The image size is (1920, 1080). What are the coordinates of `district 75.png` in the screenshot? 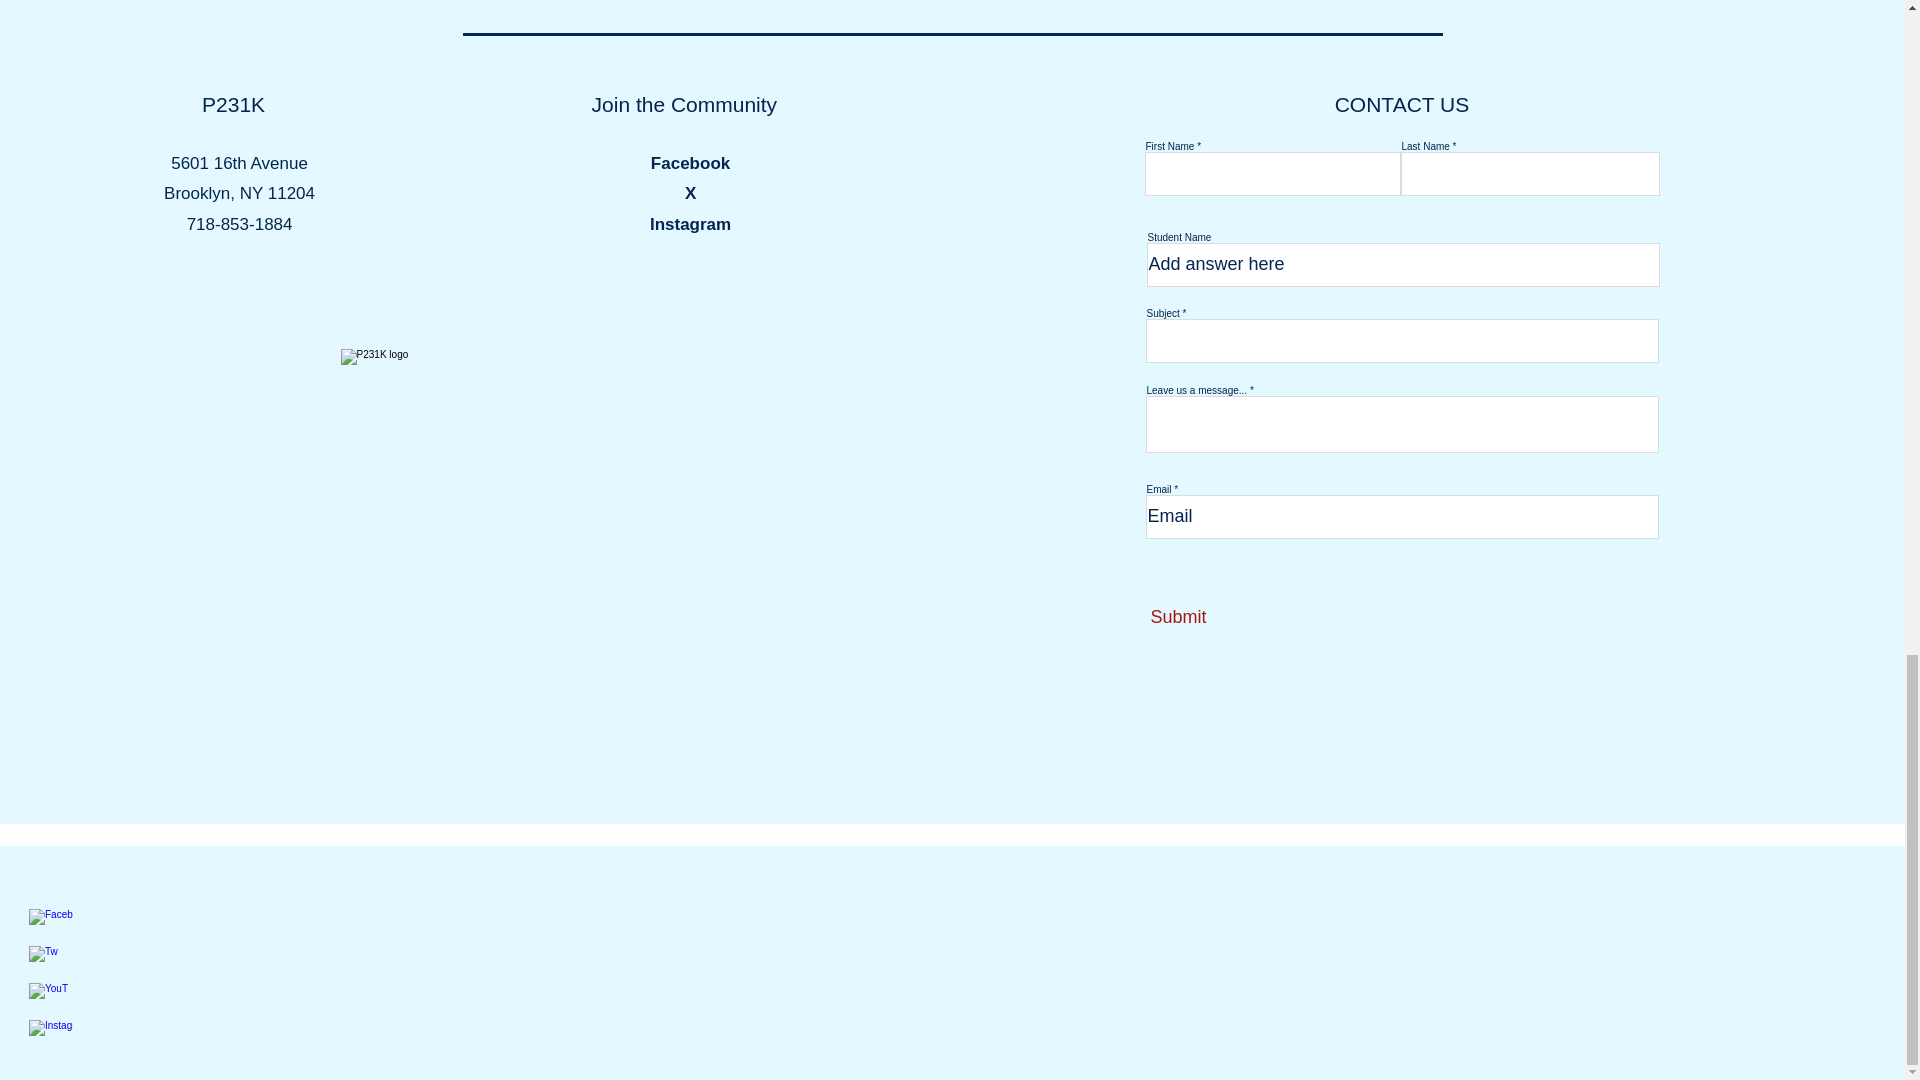 It's located at (680, 4).